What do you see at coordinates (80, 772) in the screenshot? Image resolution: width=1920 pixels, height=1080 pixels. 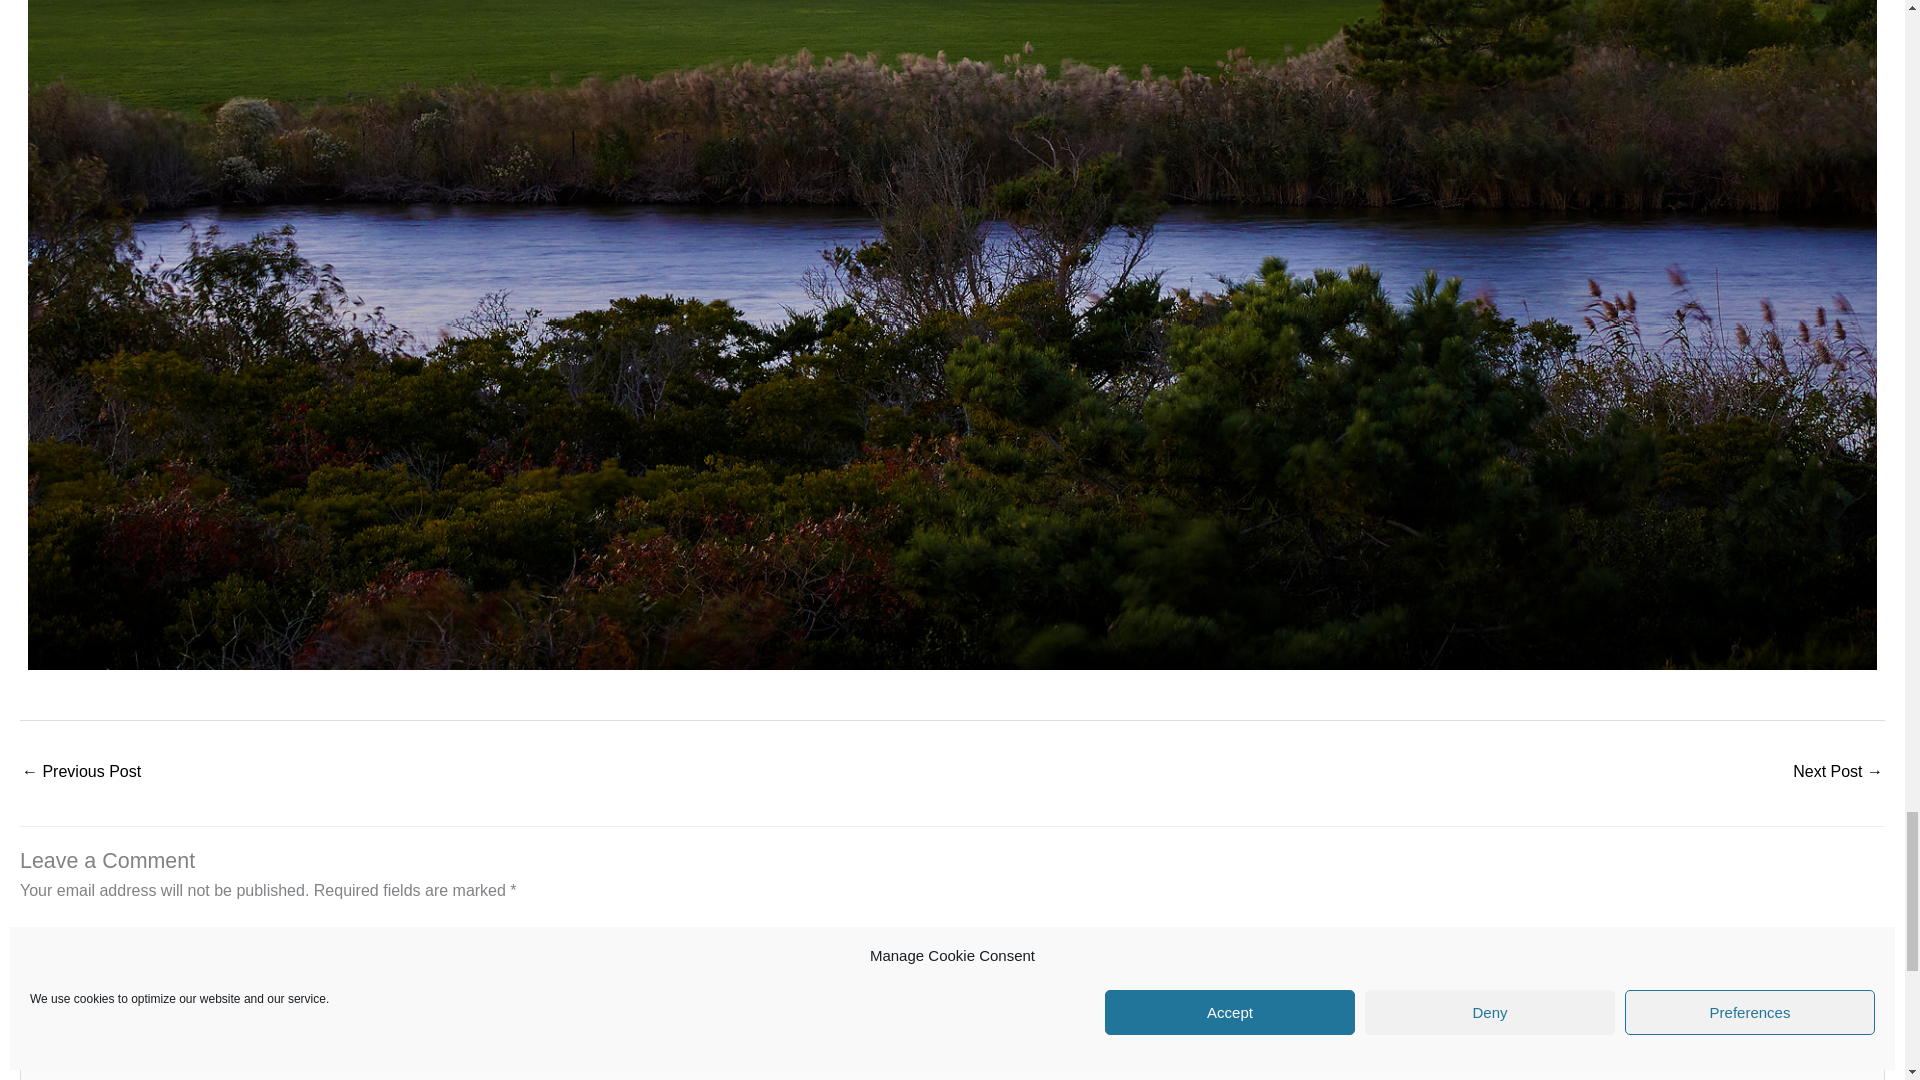 I see `Lunch by Helicopter at Gstaad Palace` at bounding box center [80, 772].